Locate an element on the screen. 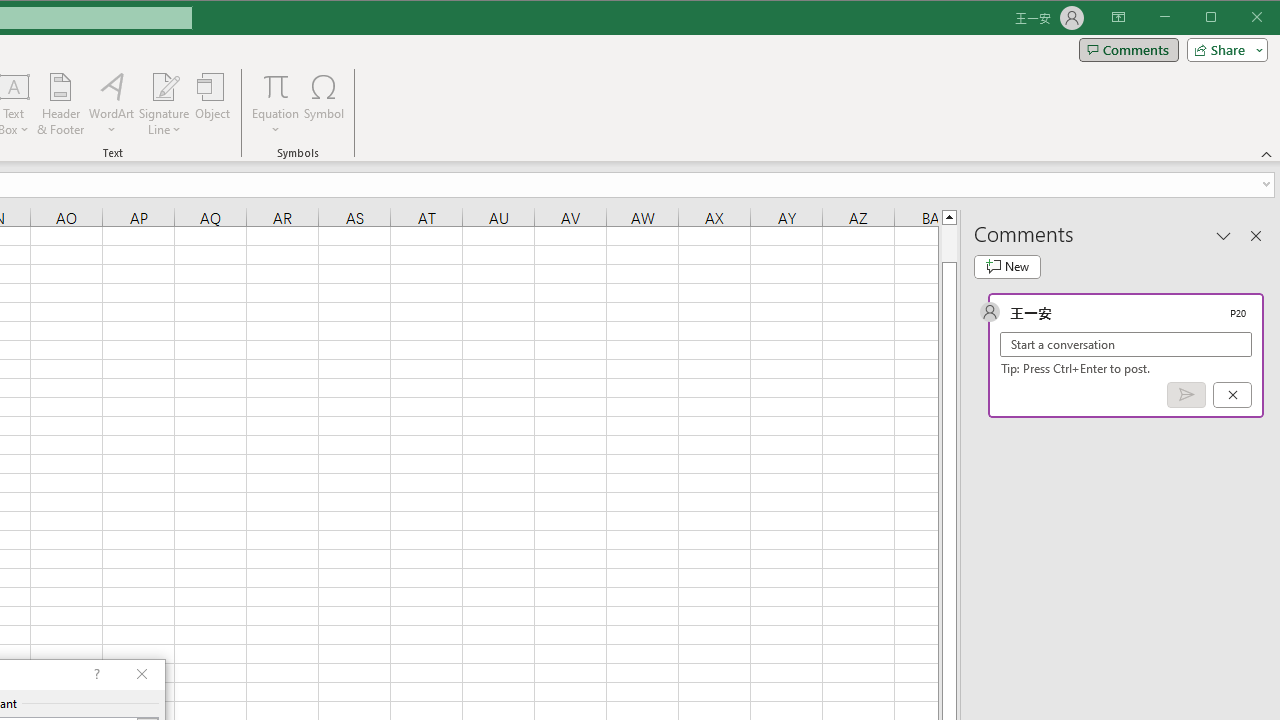  WordArt is located at coordinates (112, 104).